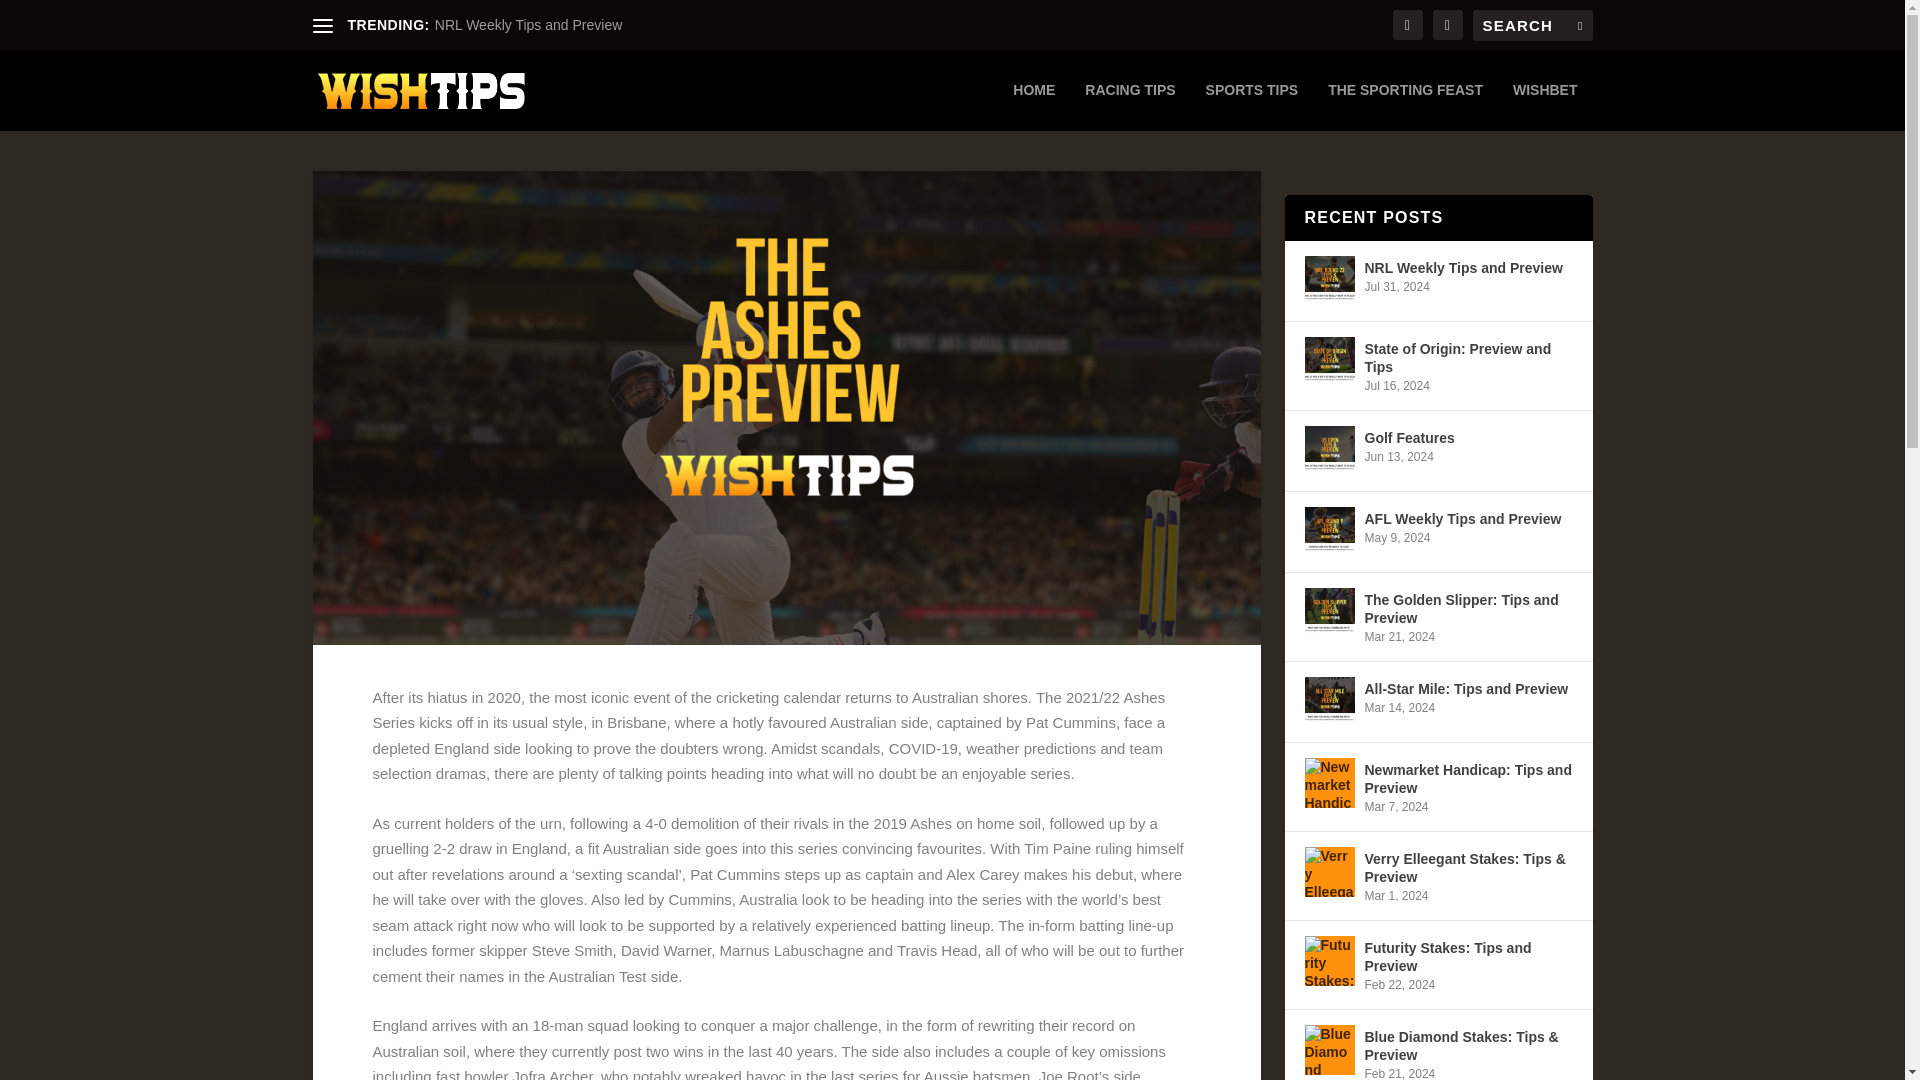  What do you see at coordinates (1405, 106) in the screenshot?
I see `THE SPORTING FEAST` at bounding box center [1405, 106].